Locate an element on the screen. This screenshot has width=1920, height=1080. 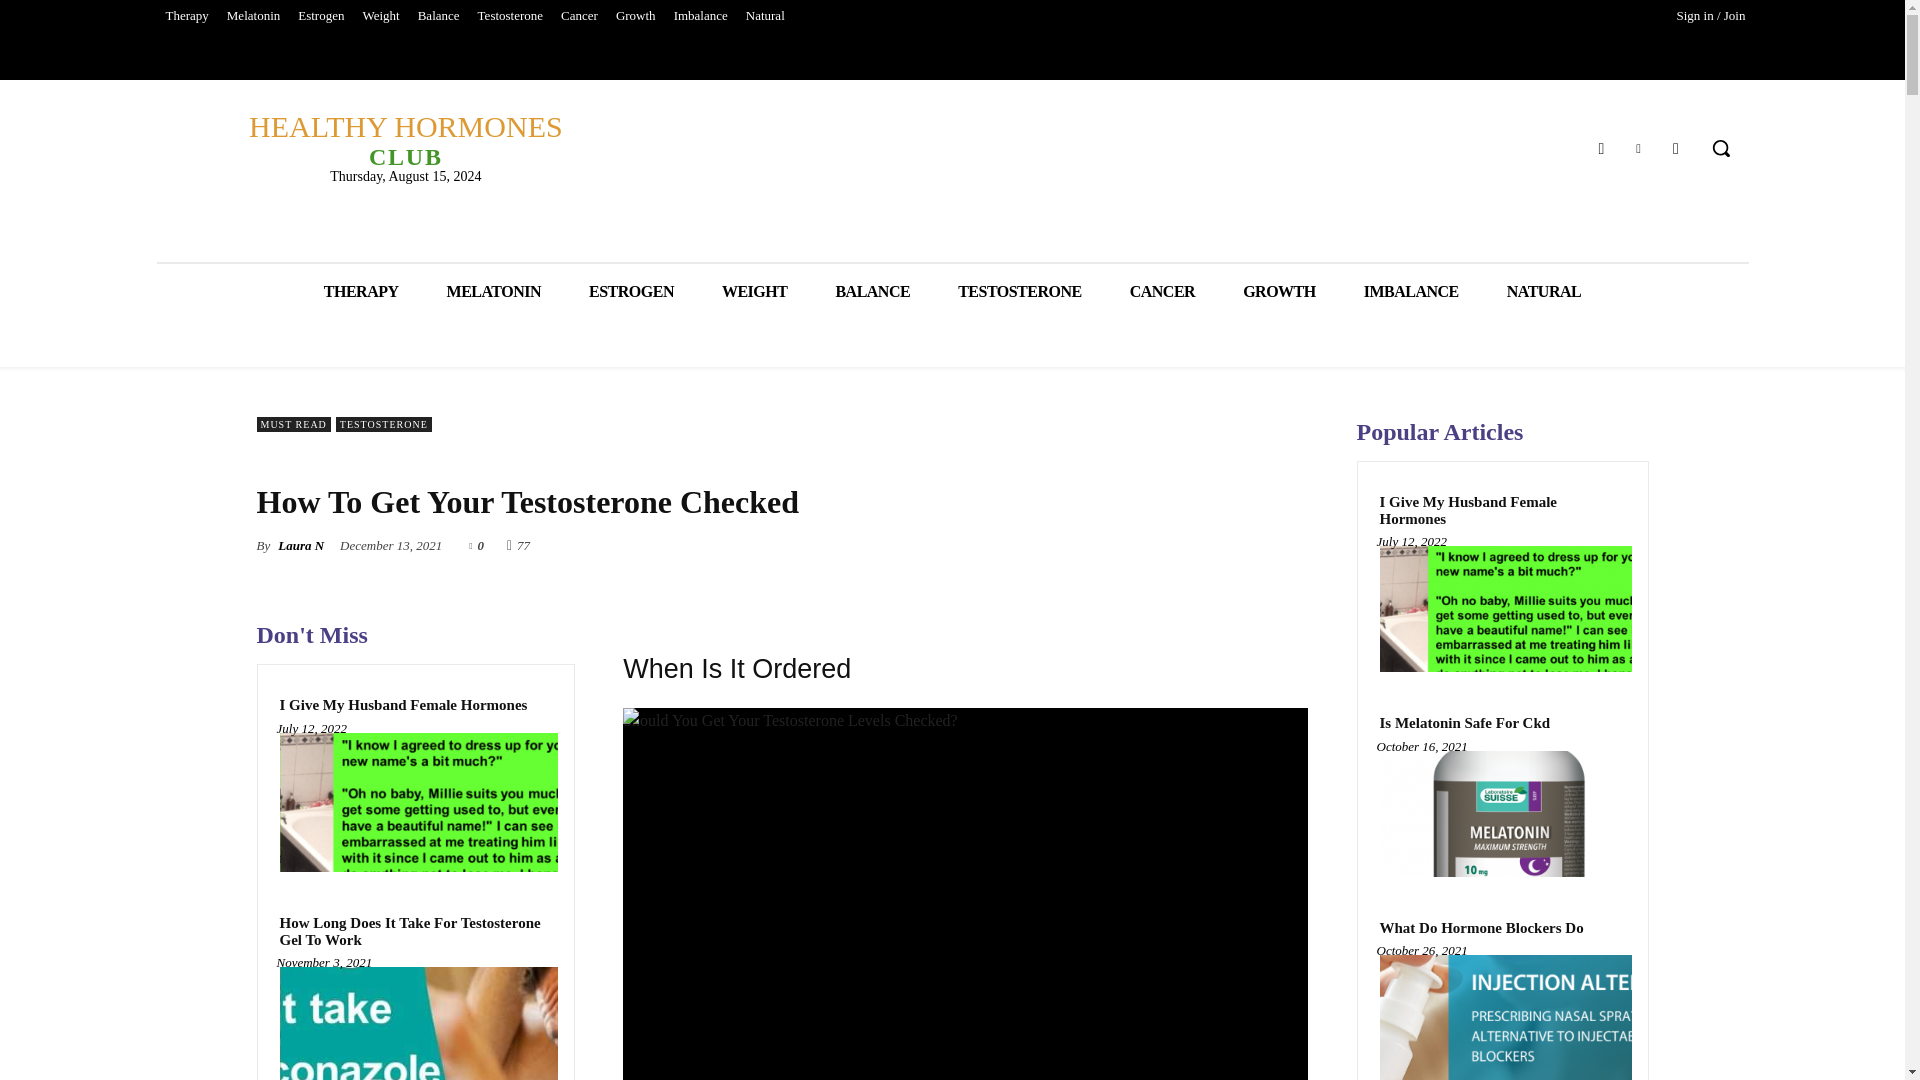
Testosterone is located at coordinates (510, 16).